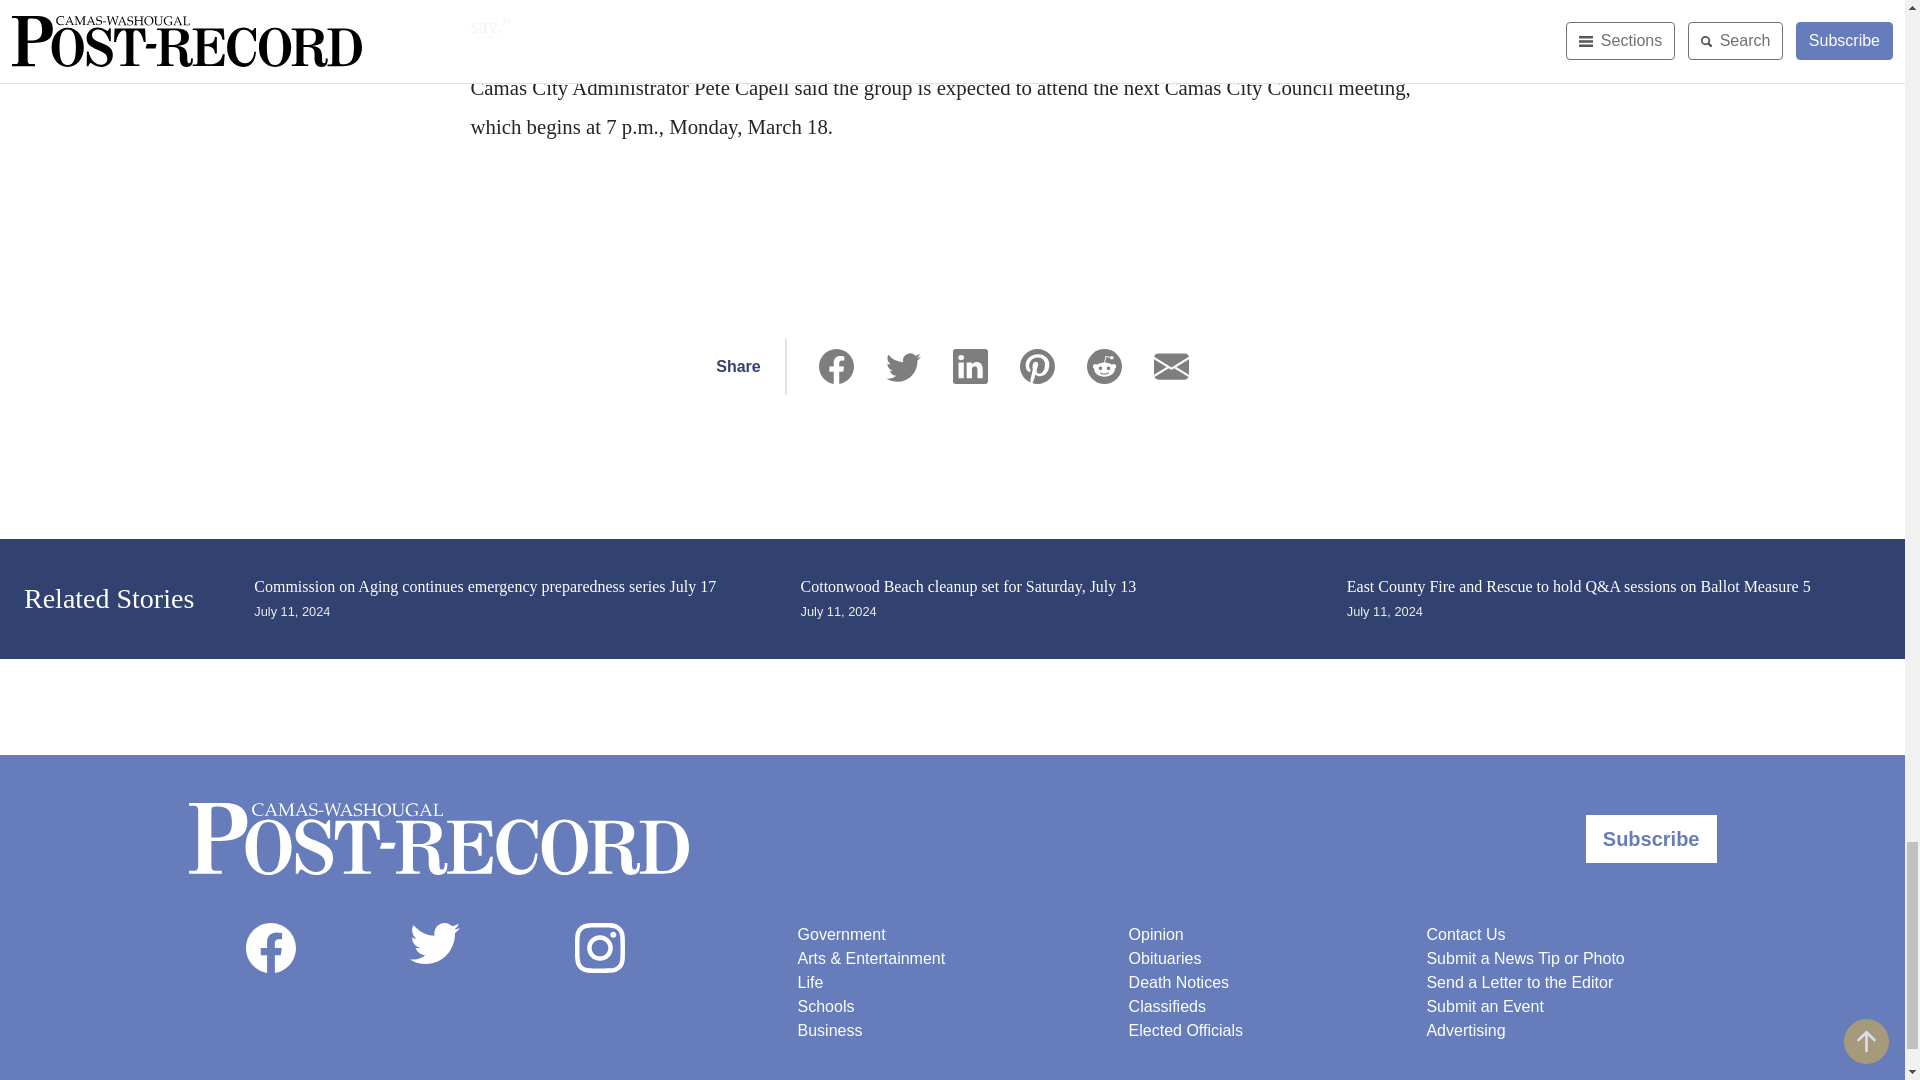 The width and height of the screenshot is (1920, 1080). Describe the element at coordinates (1104, 366) in the screenshot. I see `Share on Reddit` at that location.